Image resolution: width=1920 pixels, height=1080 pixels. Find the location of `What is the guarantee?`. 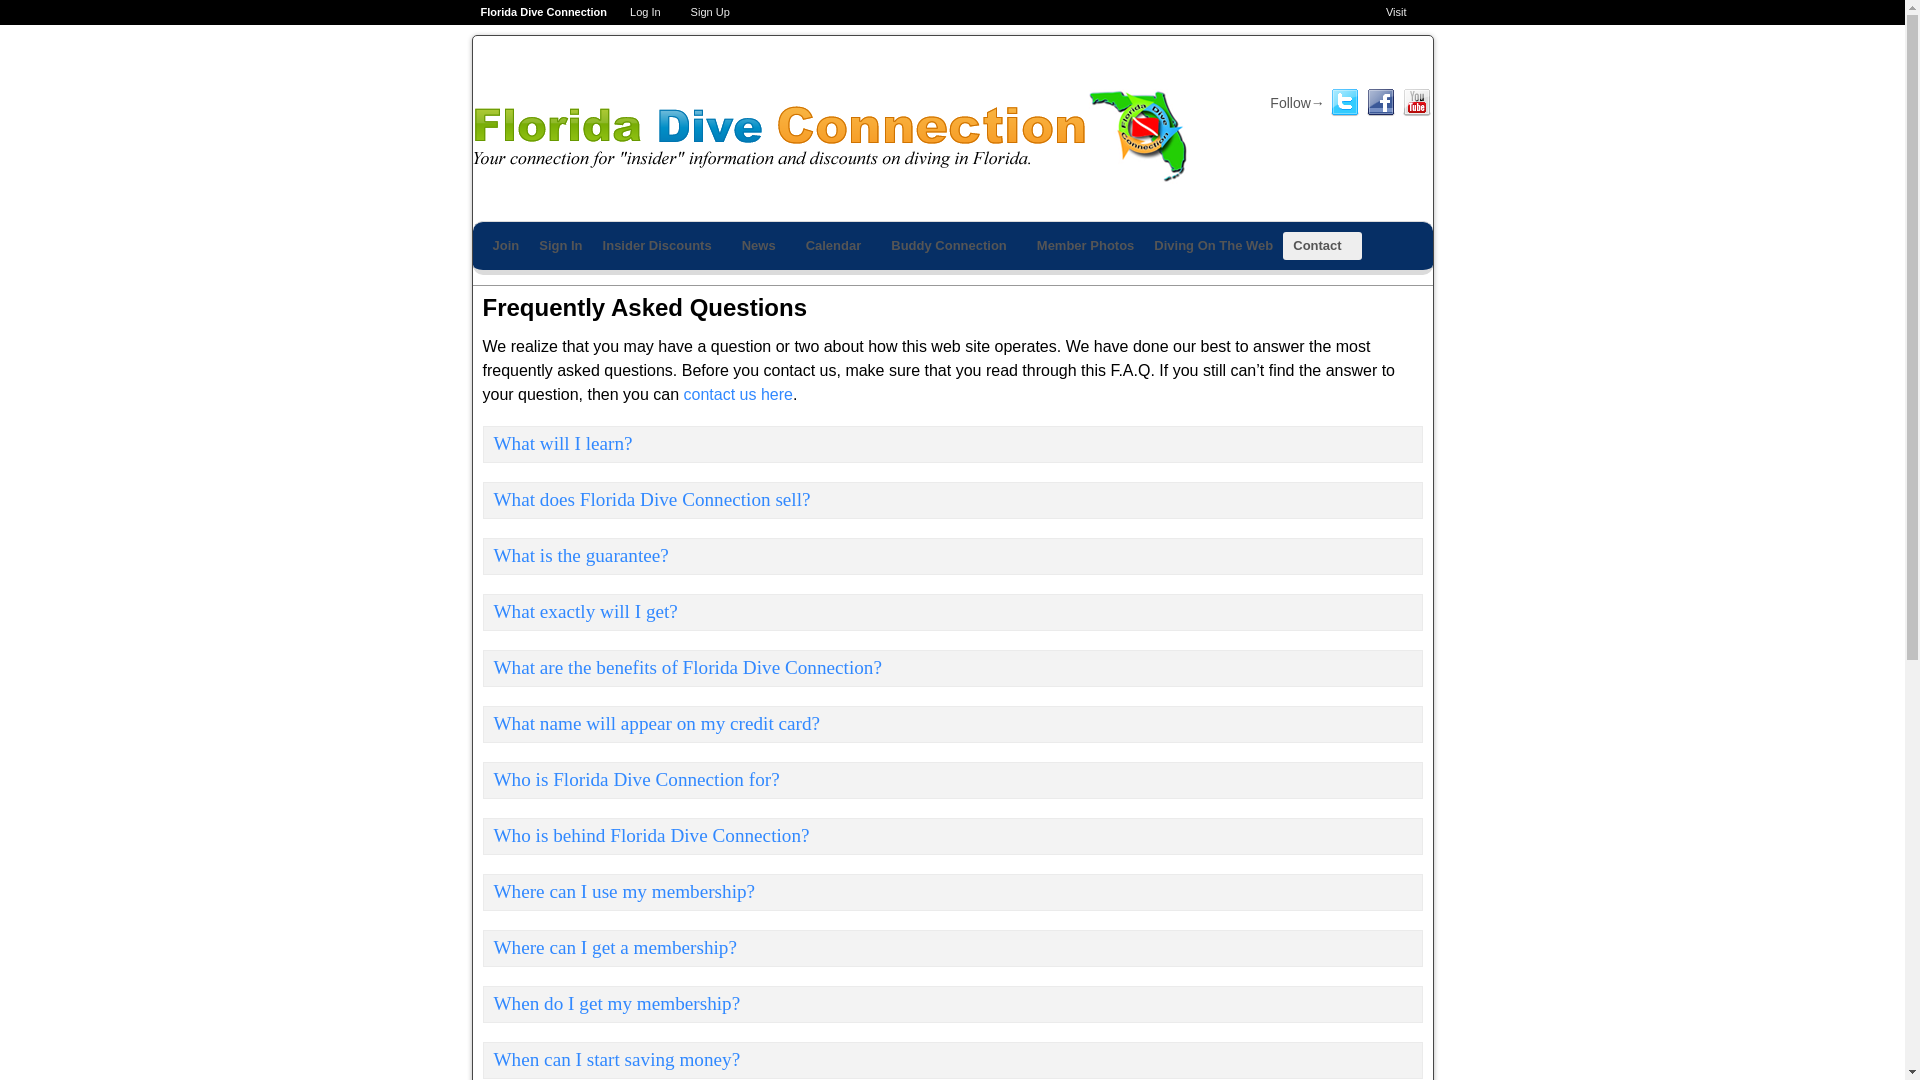

What is the guarantee? is located at coordinates (952, 556).